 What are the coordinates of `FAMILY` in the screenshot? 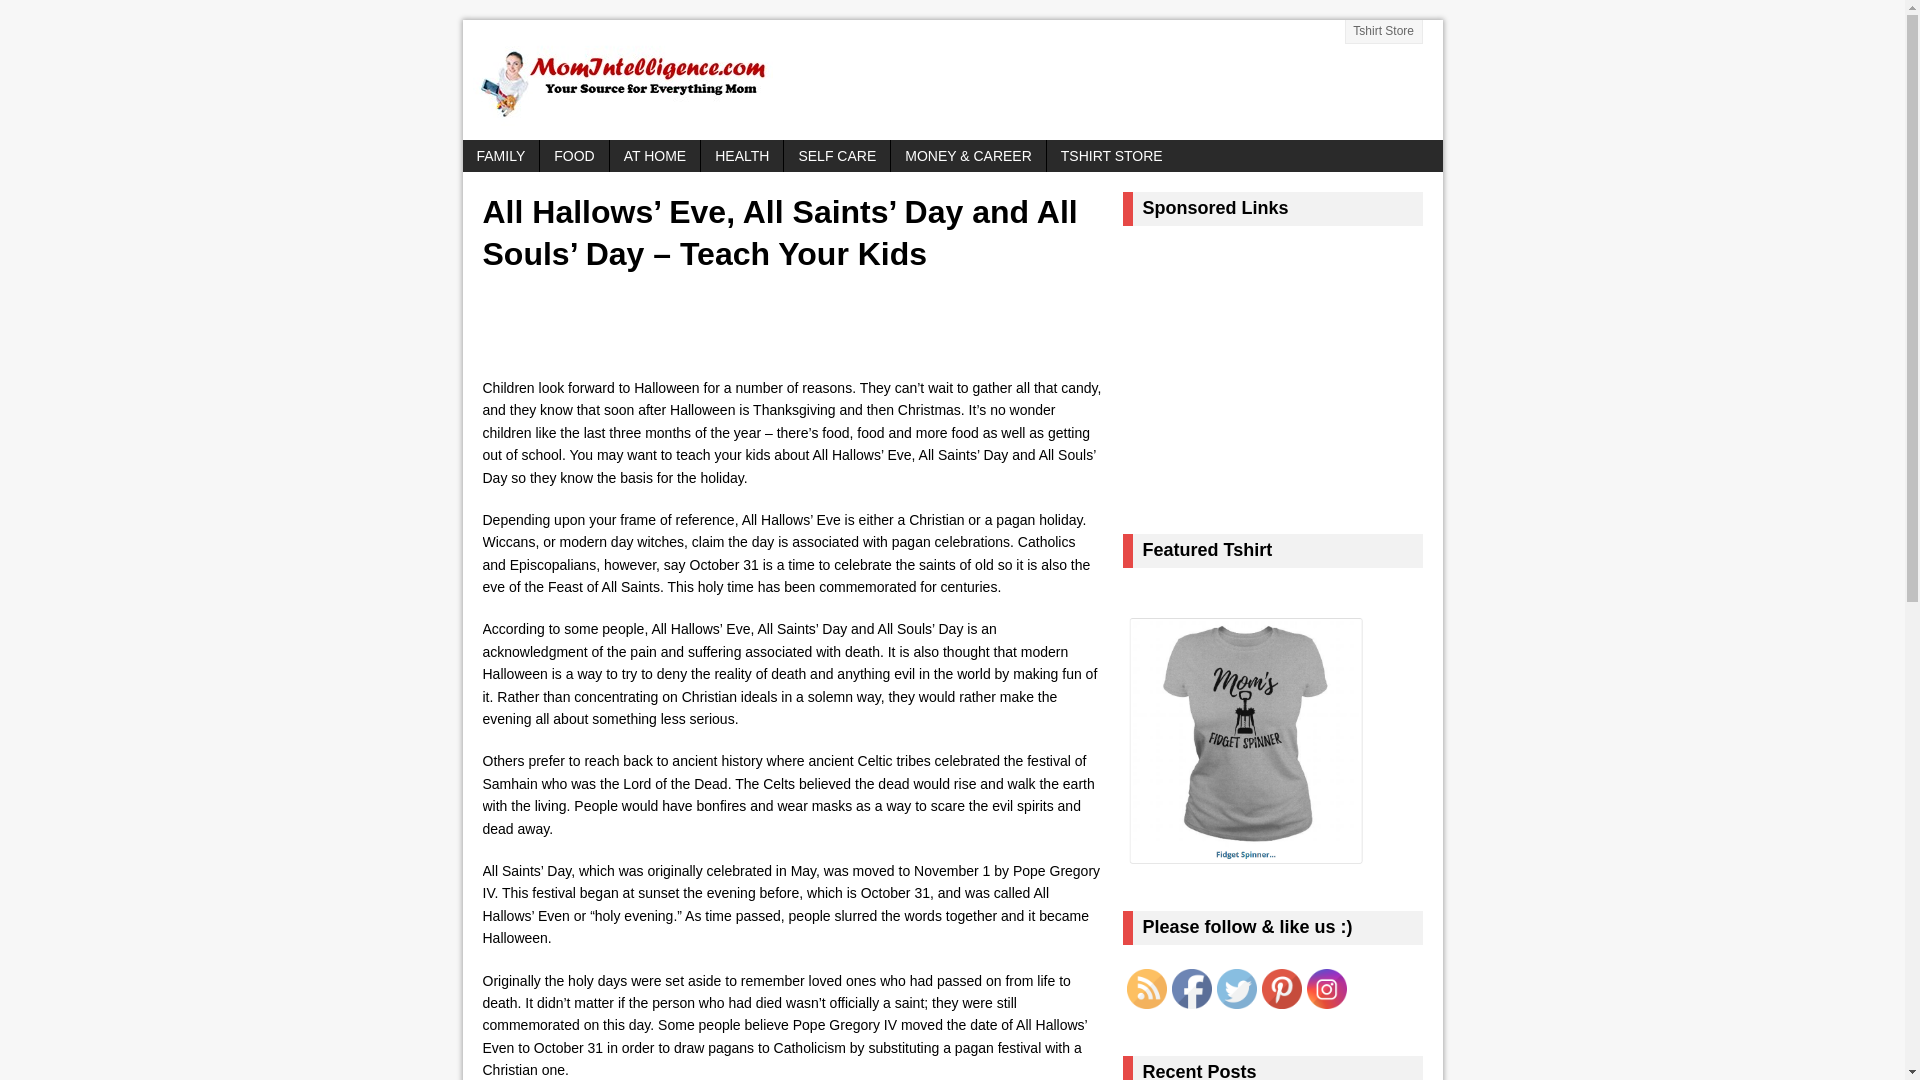 It's located at (500, 156).